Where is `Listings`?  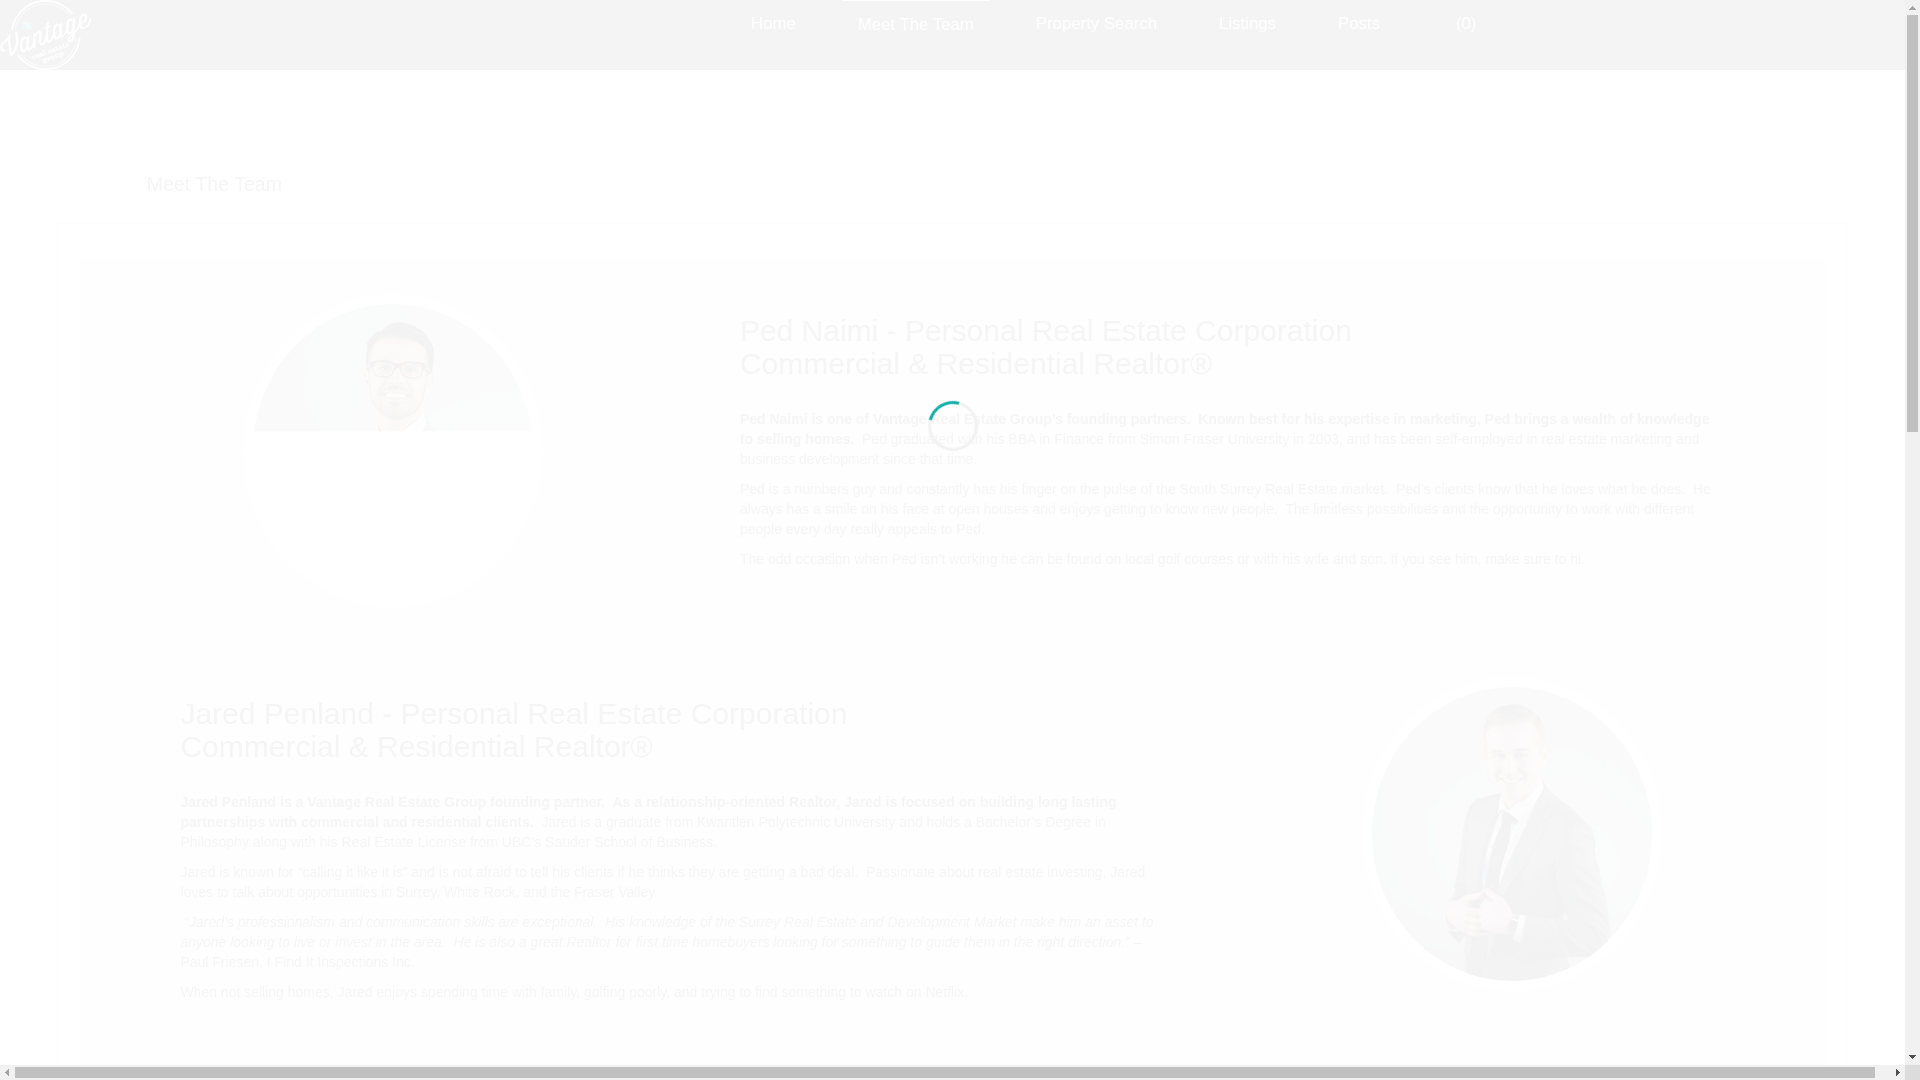 Listings is located at coordinates (1248, 24).